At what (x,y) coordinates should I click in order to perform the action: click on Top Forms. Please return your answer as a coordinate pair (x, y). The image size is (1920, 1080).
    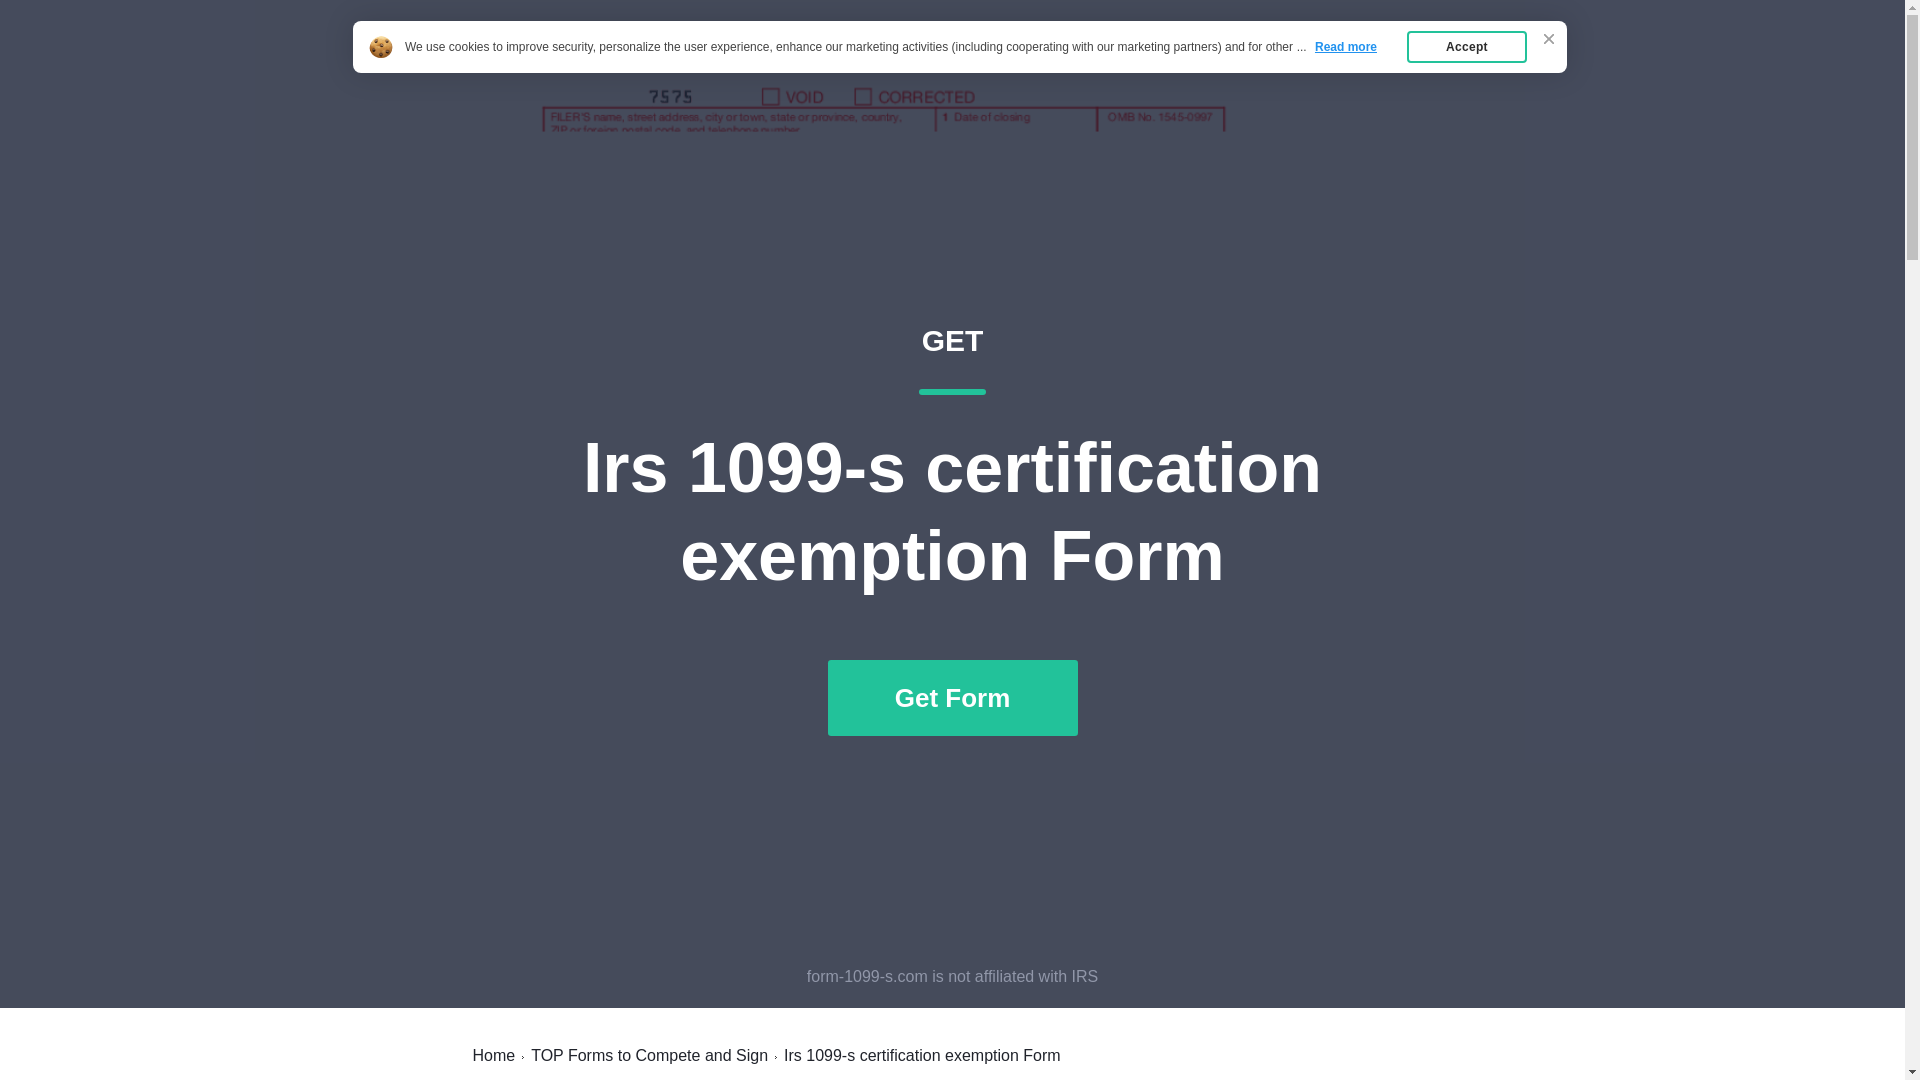
    Looking at the image, I should click on (1233, 62).